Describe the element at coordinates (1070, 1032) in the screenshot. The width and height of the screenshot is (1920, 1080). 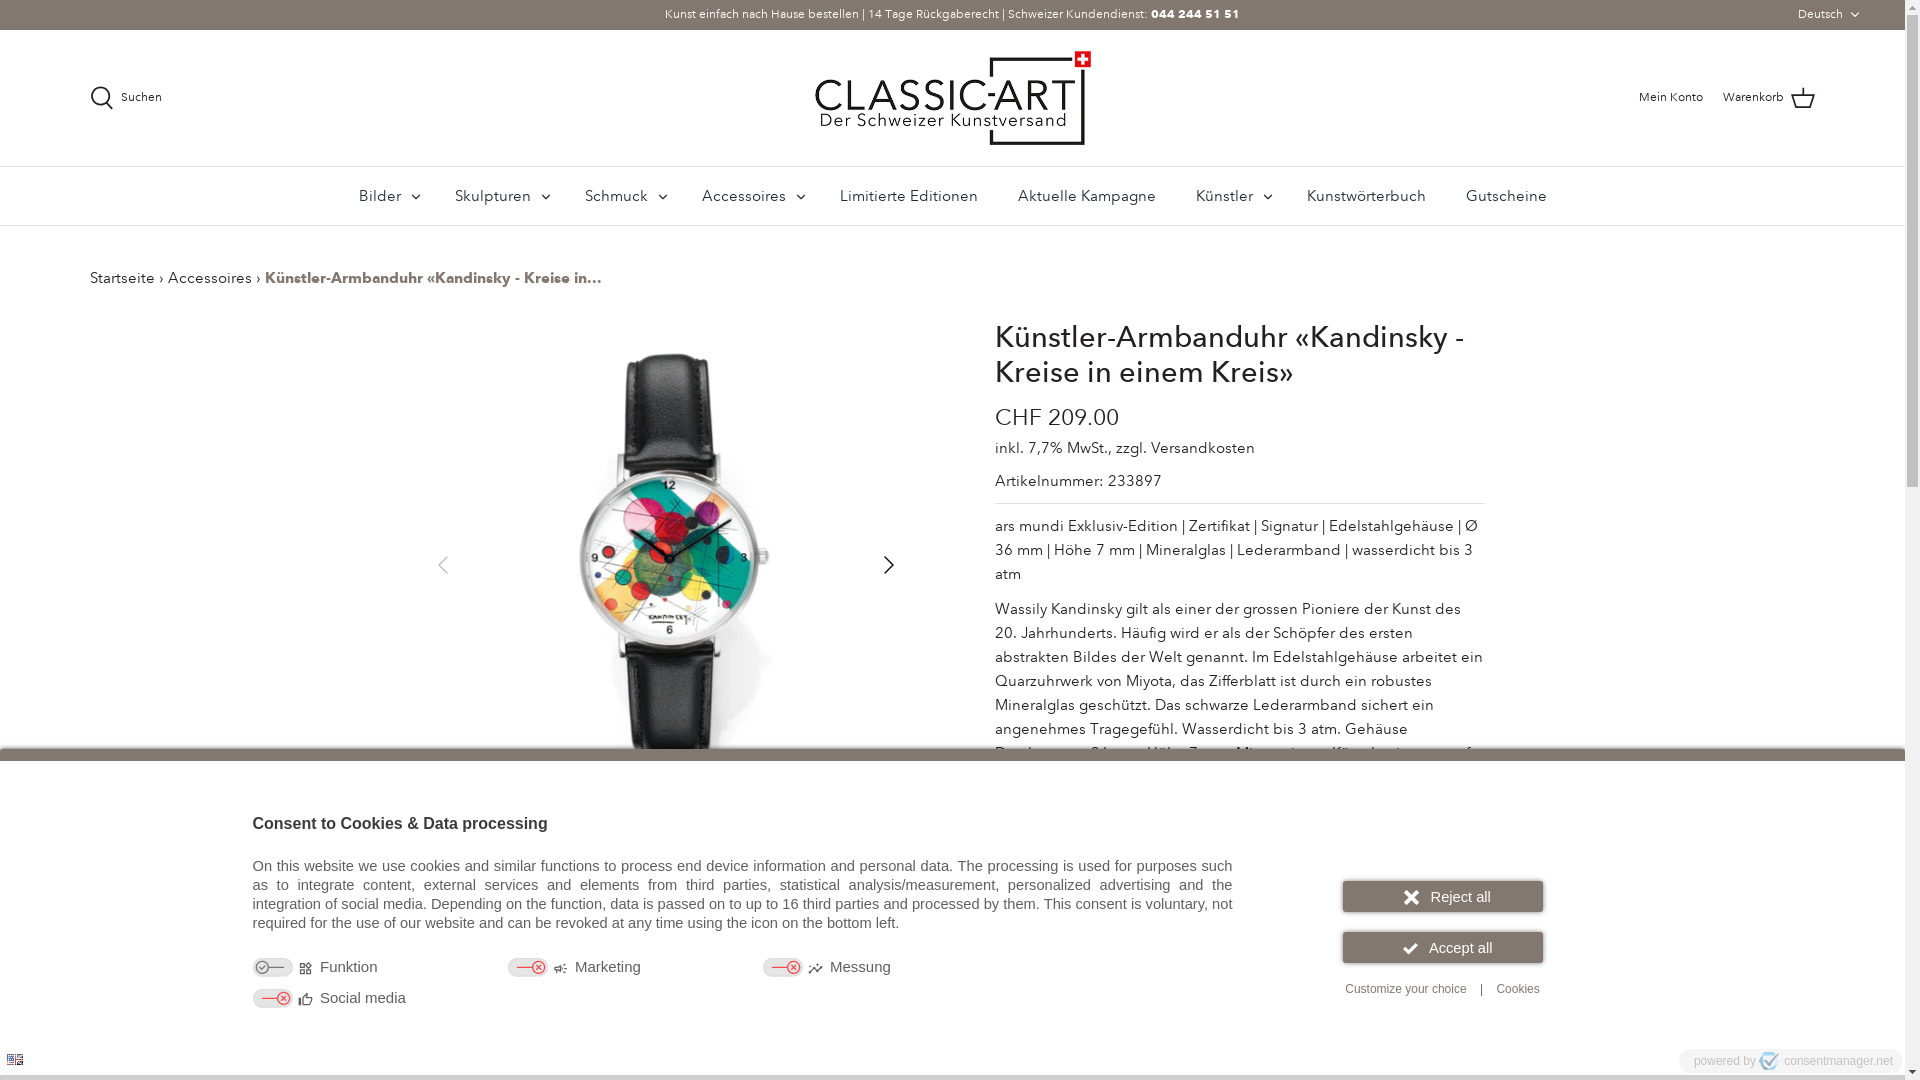
I see `Facebook
Teilen` at that location.